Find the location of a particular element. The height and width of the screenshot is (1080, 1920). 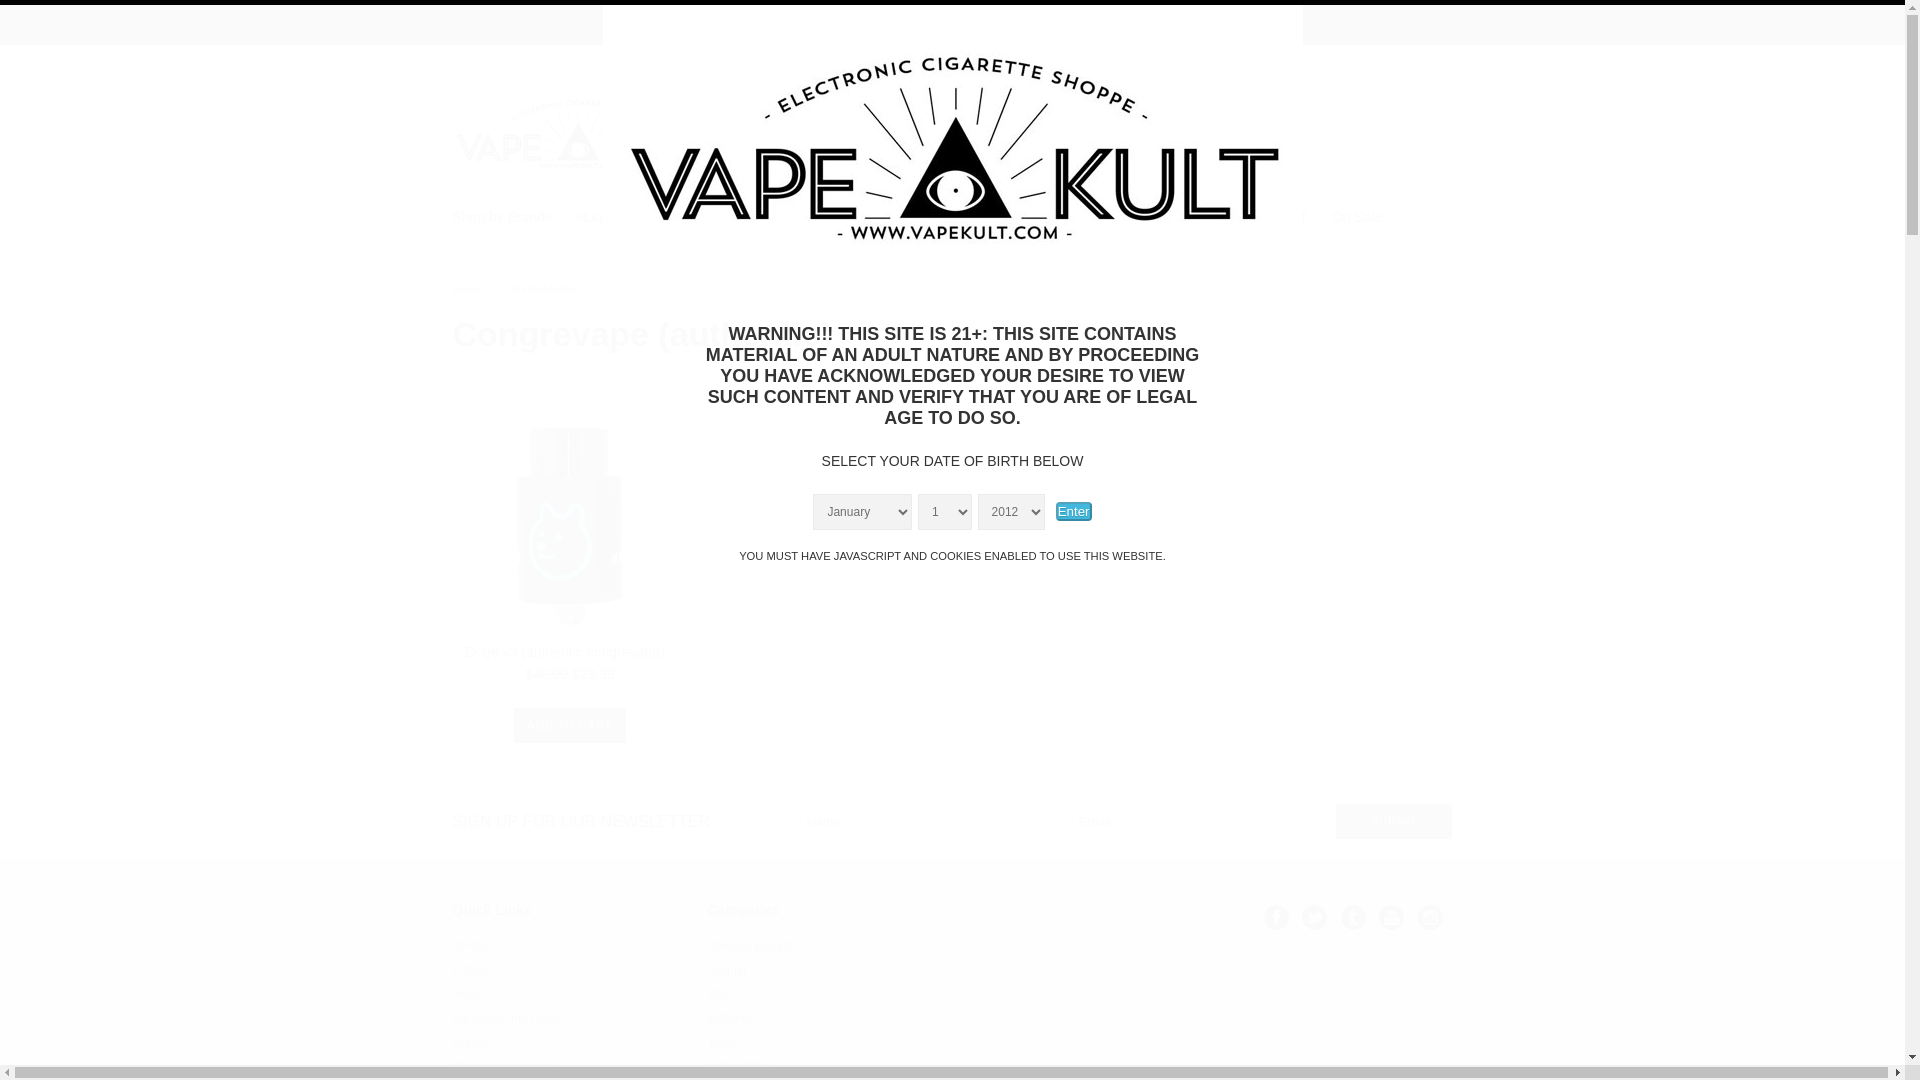

Search is located at coordinates (1301, 113).